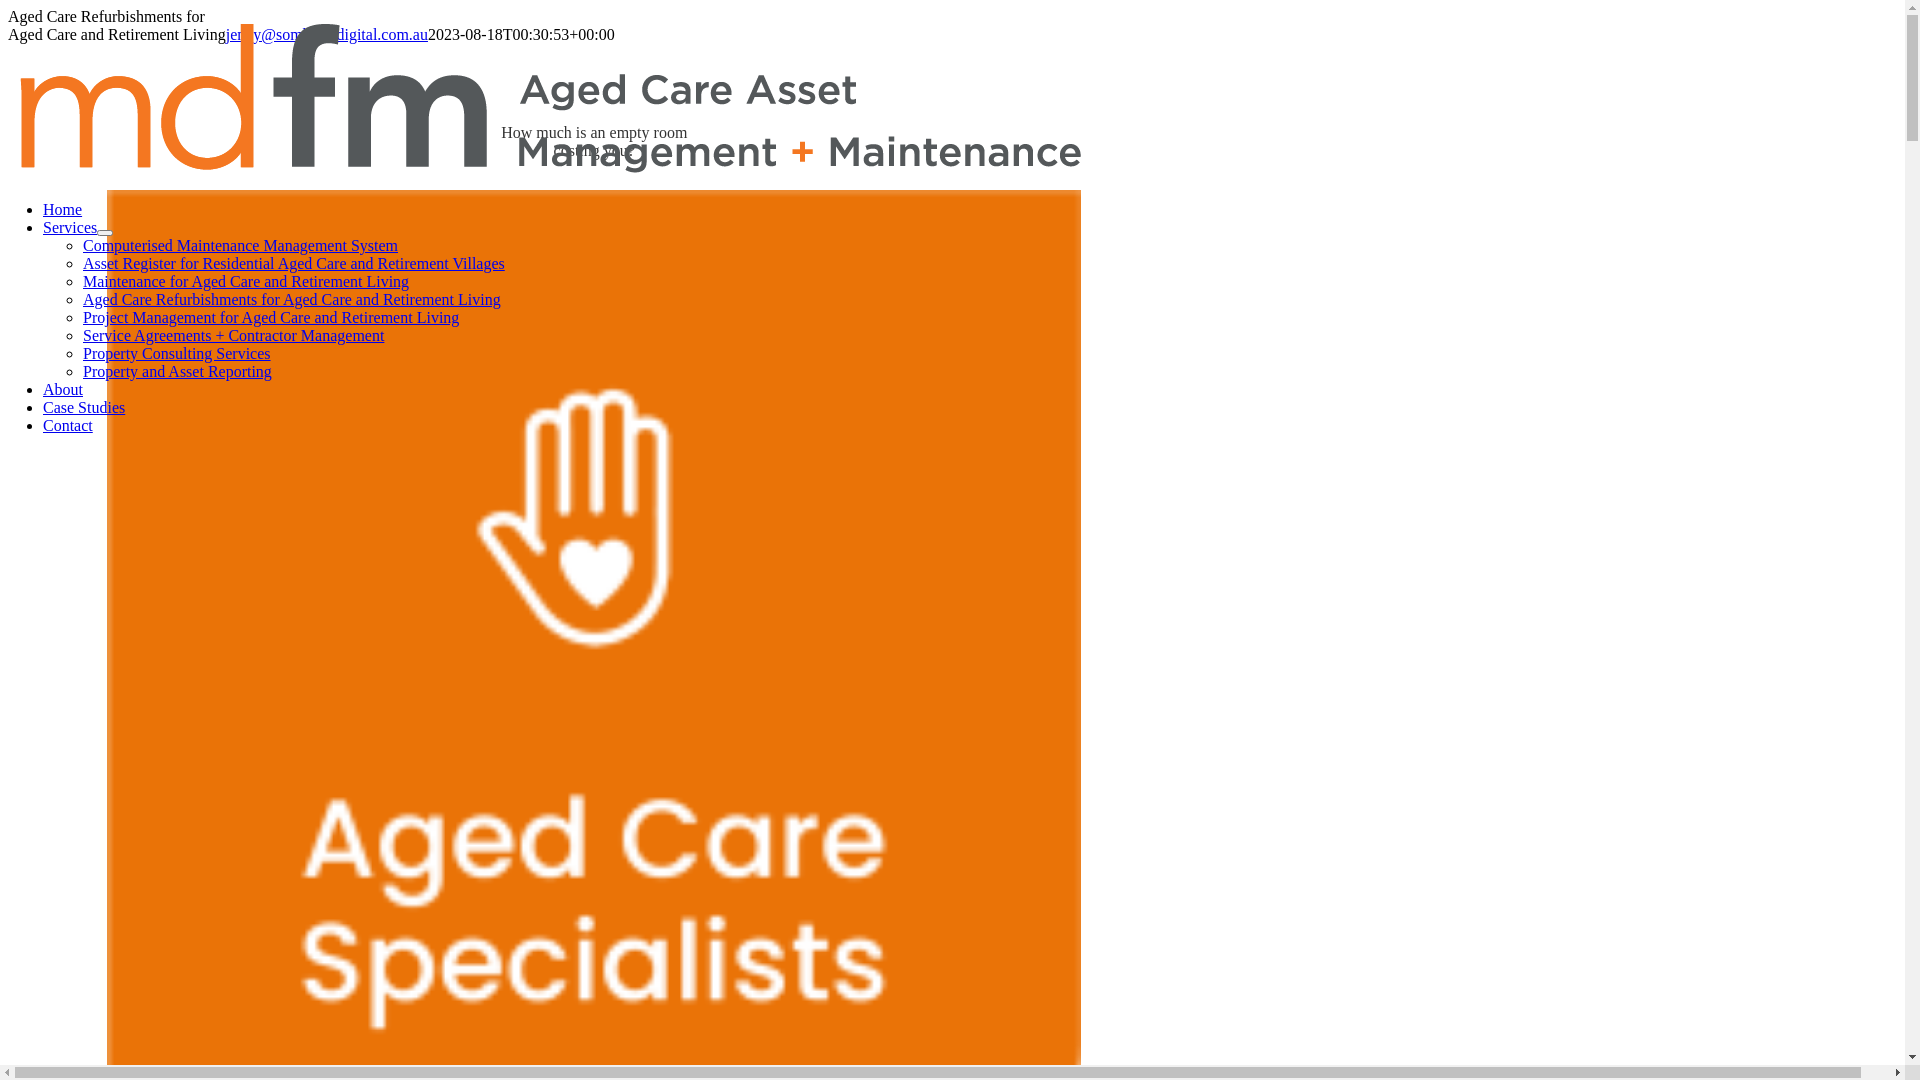 The height and width of the screenshot is (1080, 1920). What do you see at coordinates (177, 354) in the screenshot?
I see `Property Consulting Services` at bounding box center [177, 354].